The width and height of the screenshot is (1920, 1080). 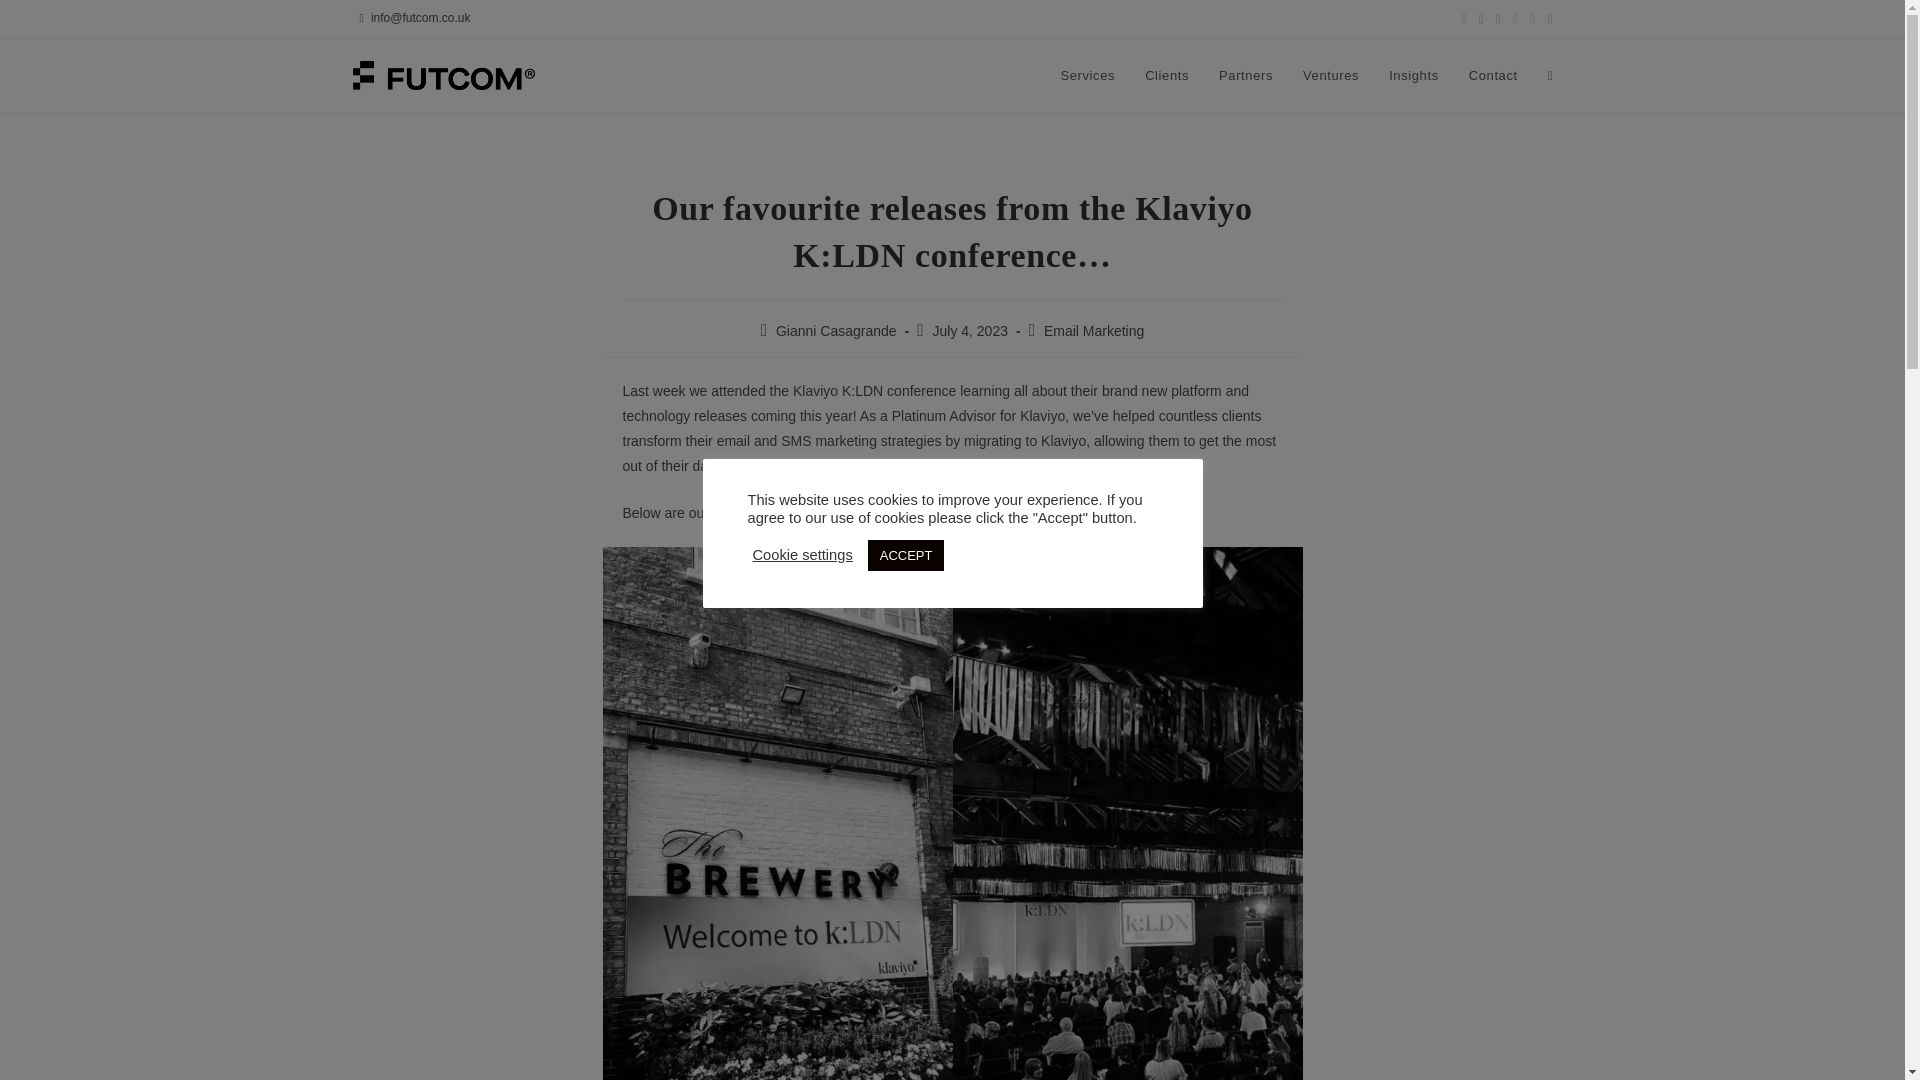 I want to click on Email Marketing, so click(x=1094, y=330).